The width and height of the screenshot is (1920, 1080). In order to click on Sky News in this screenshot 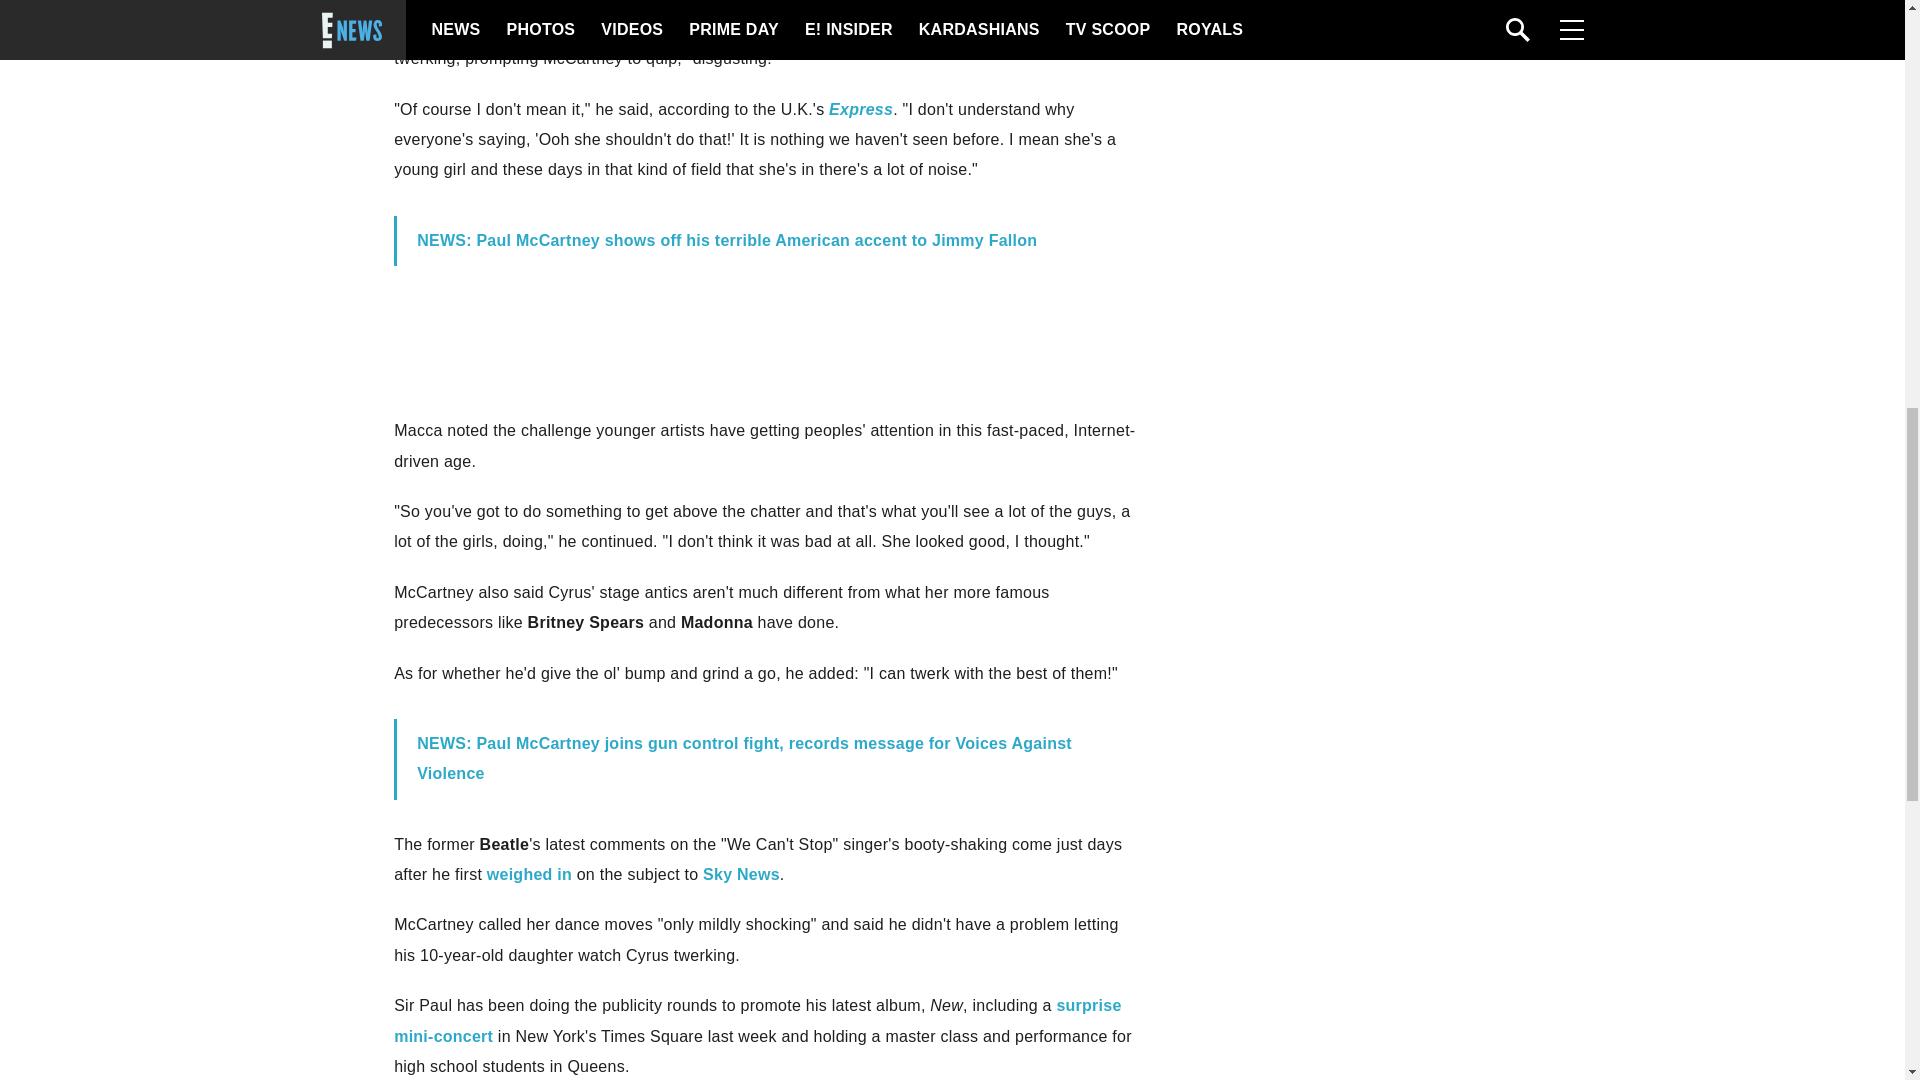, I will do `click(740, 874)`.